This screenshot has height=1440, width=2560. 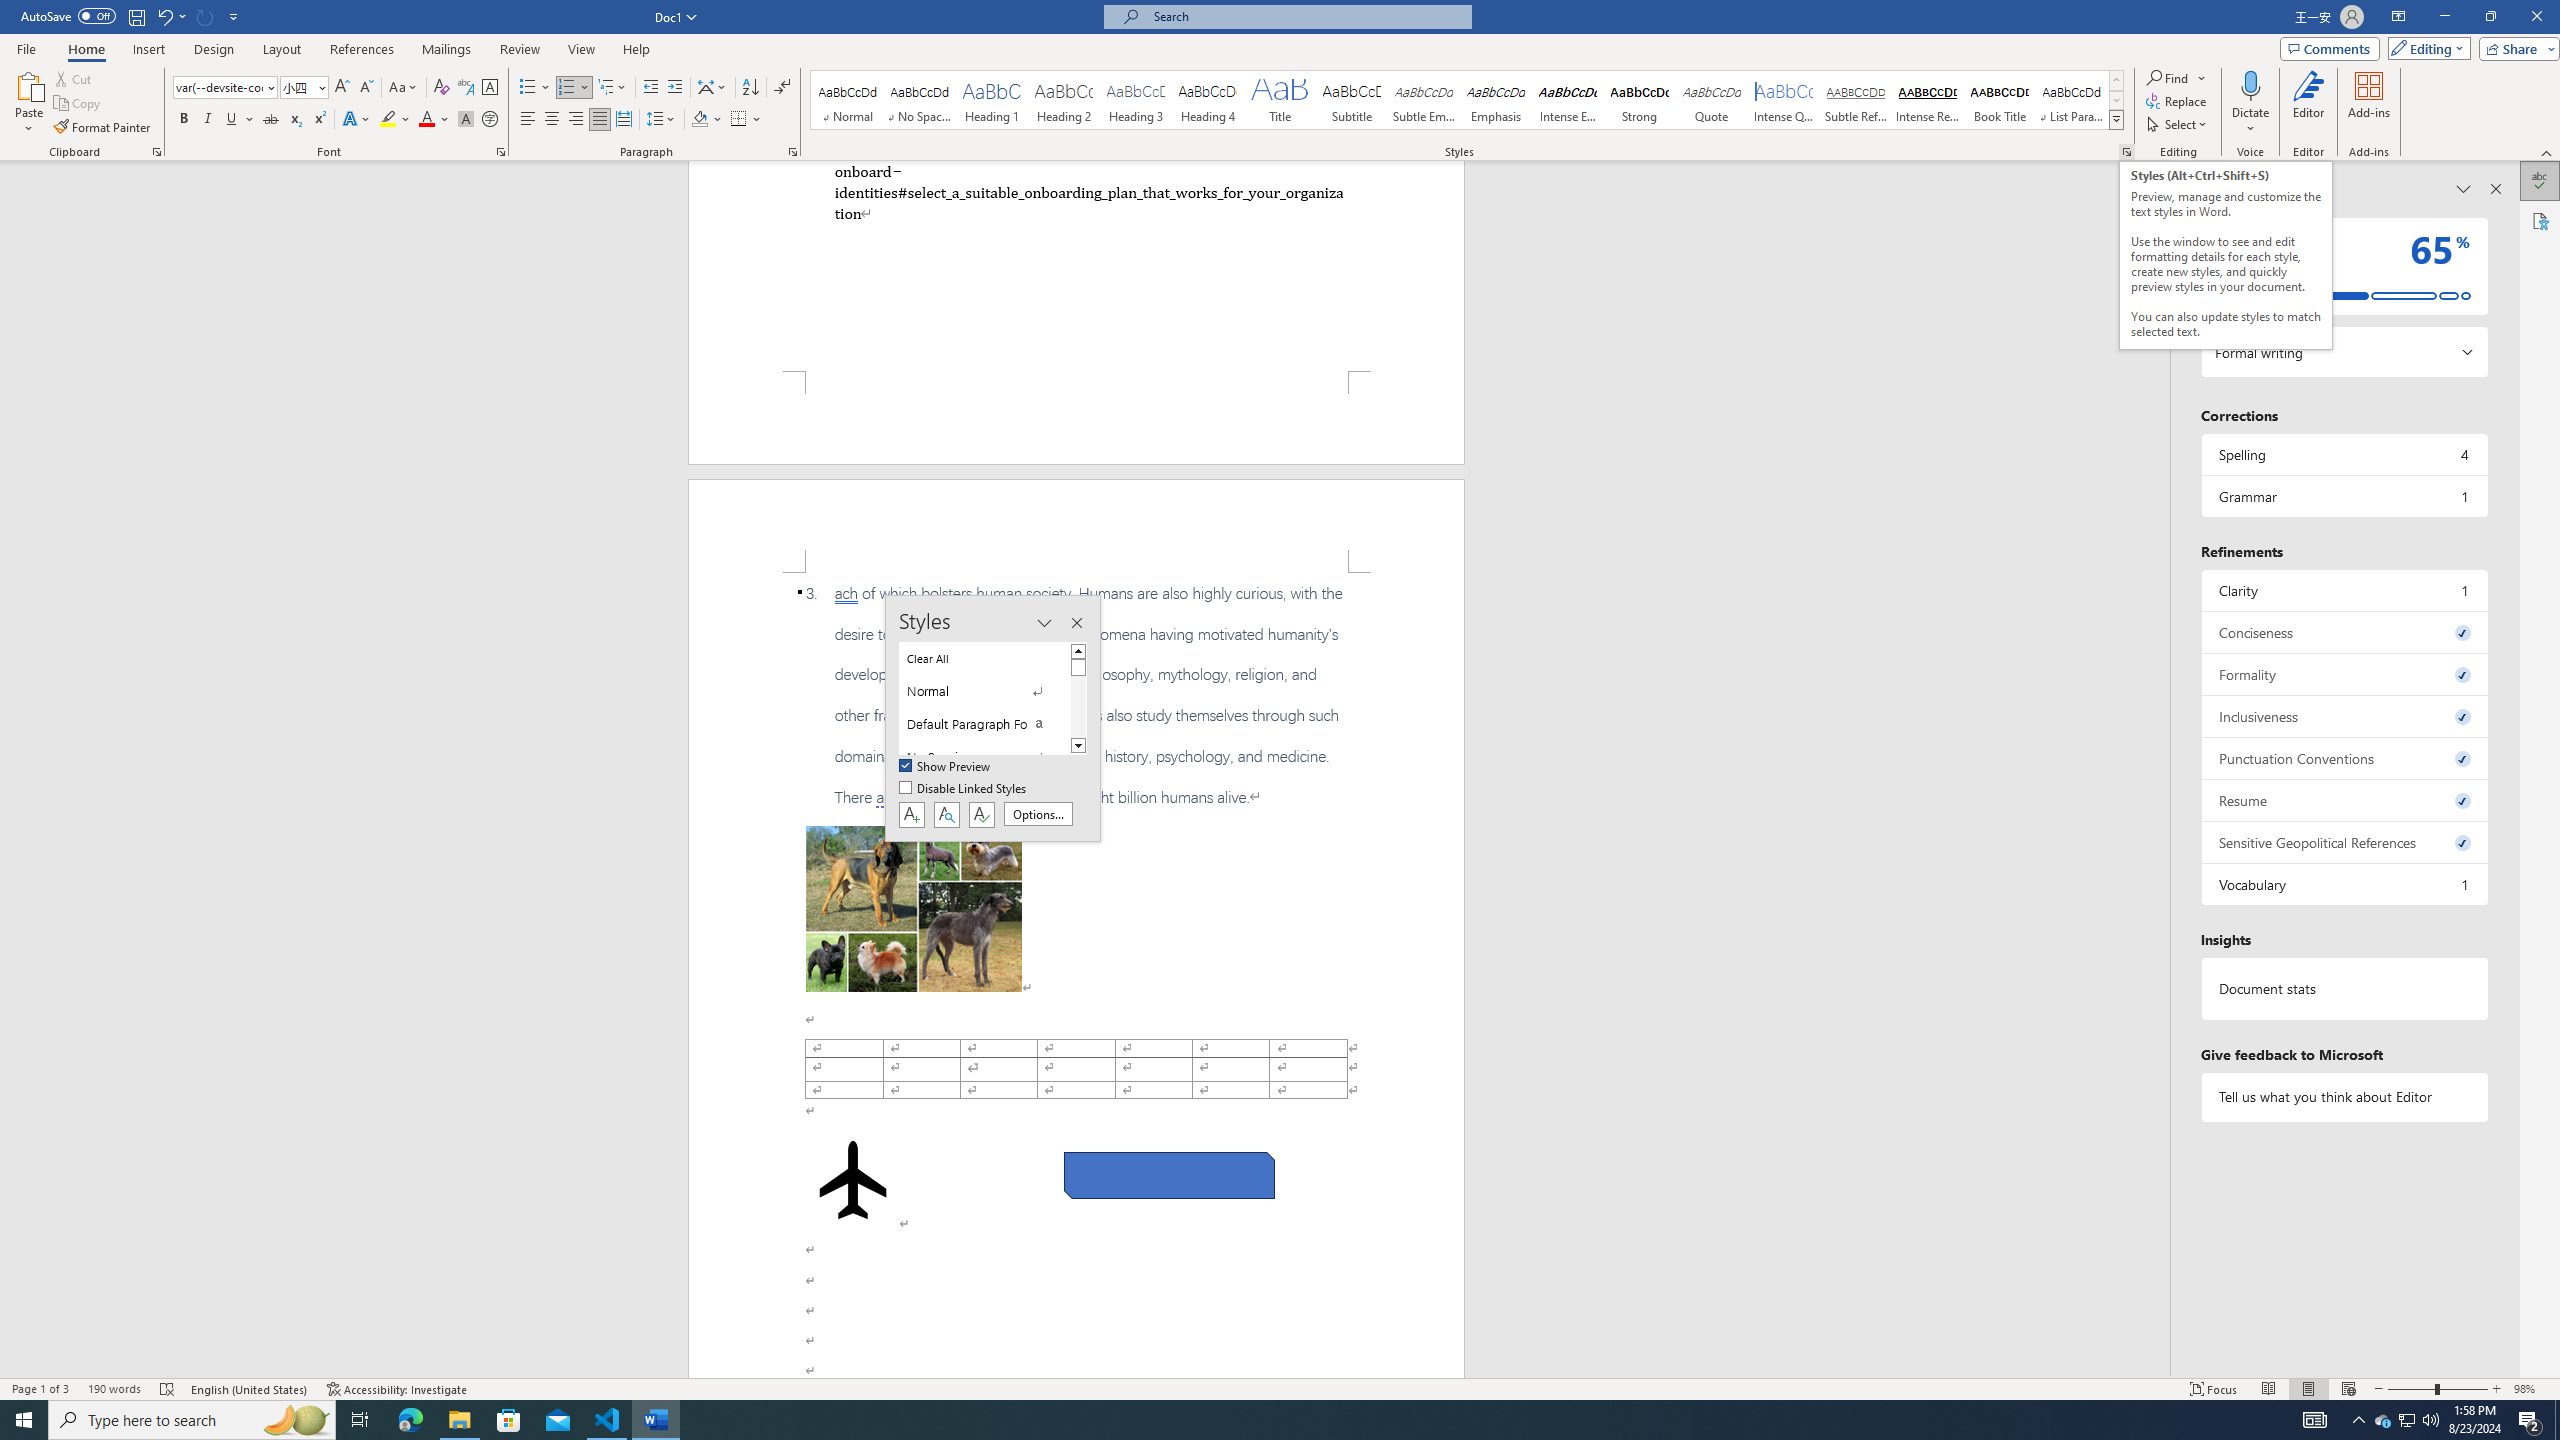 I want to click on View, so click(x=582, y=49).